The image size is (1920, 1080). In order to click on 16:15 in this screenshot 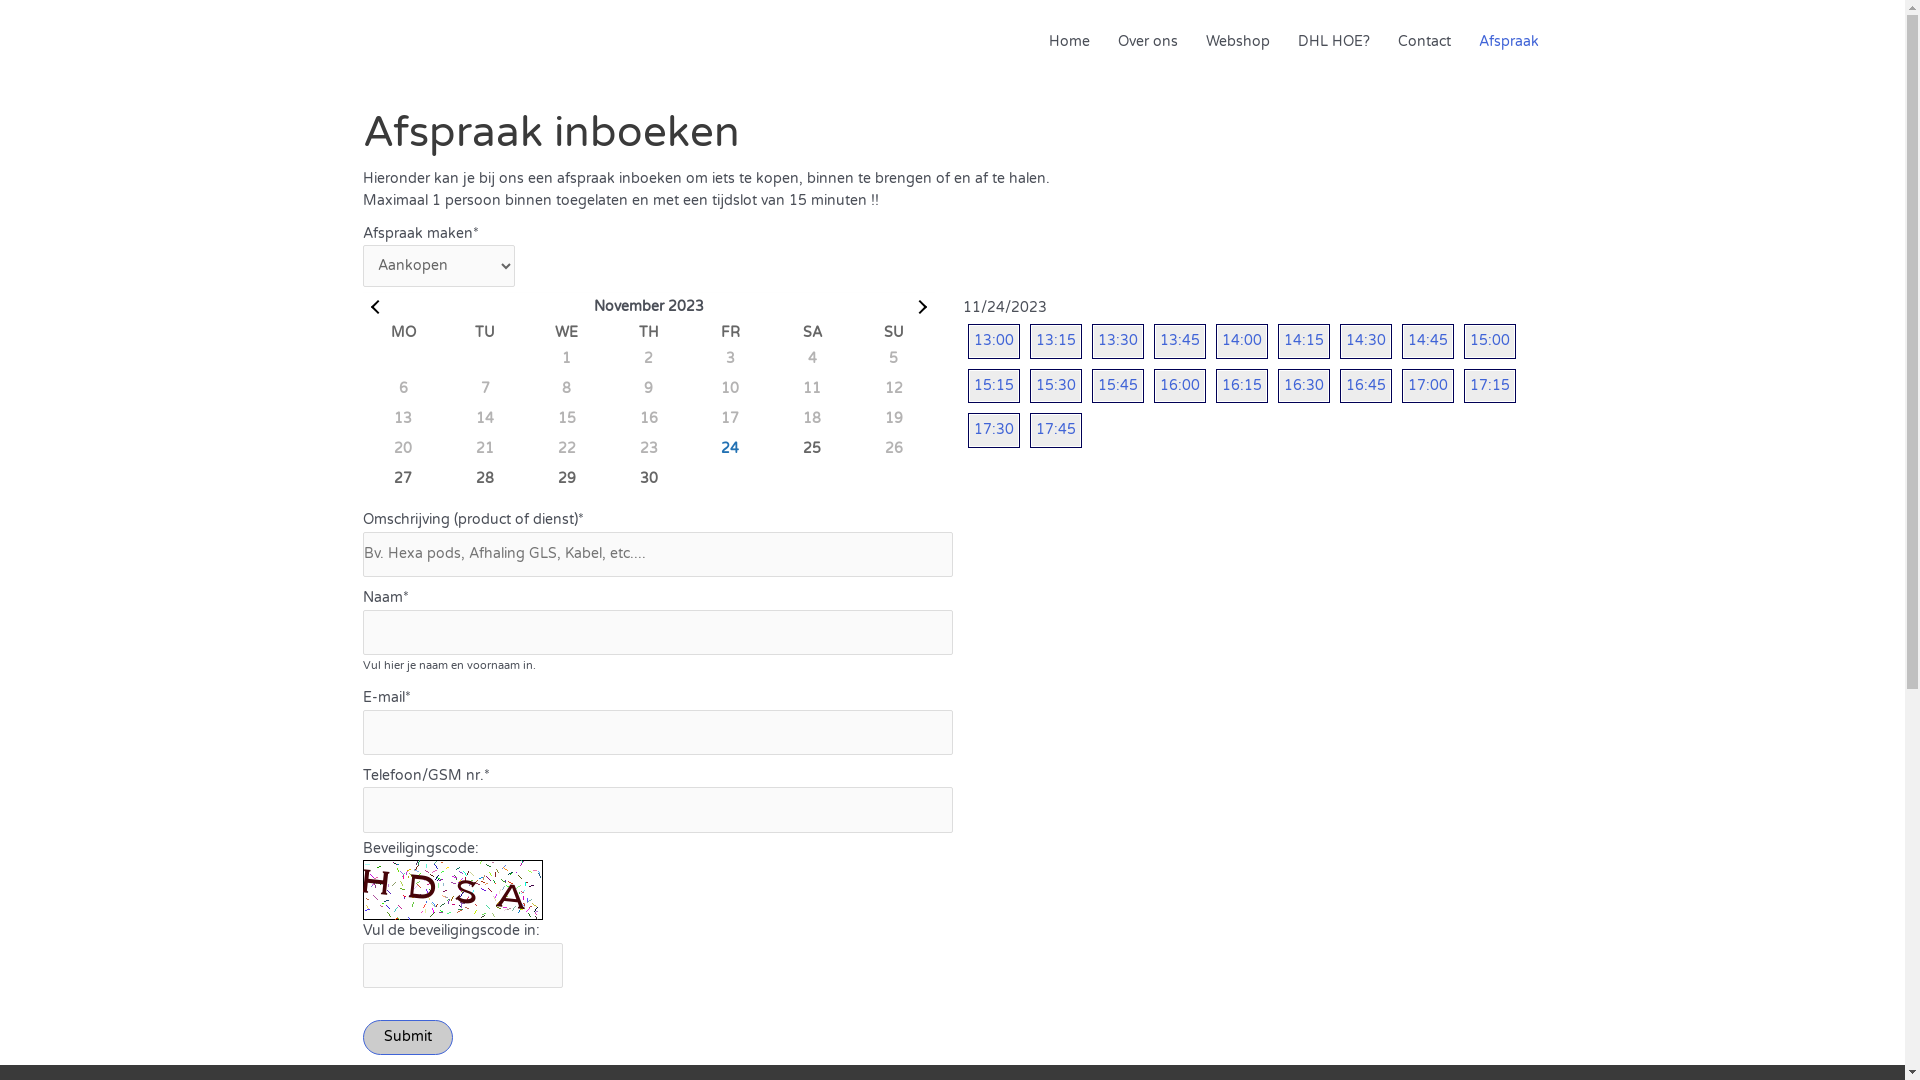, I will do `click(1242, 386)`.